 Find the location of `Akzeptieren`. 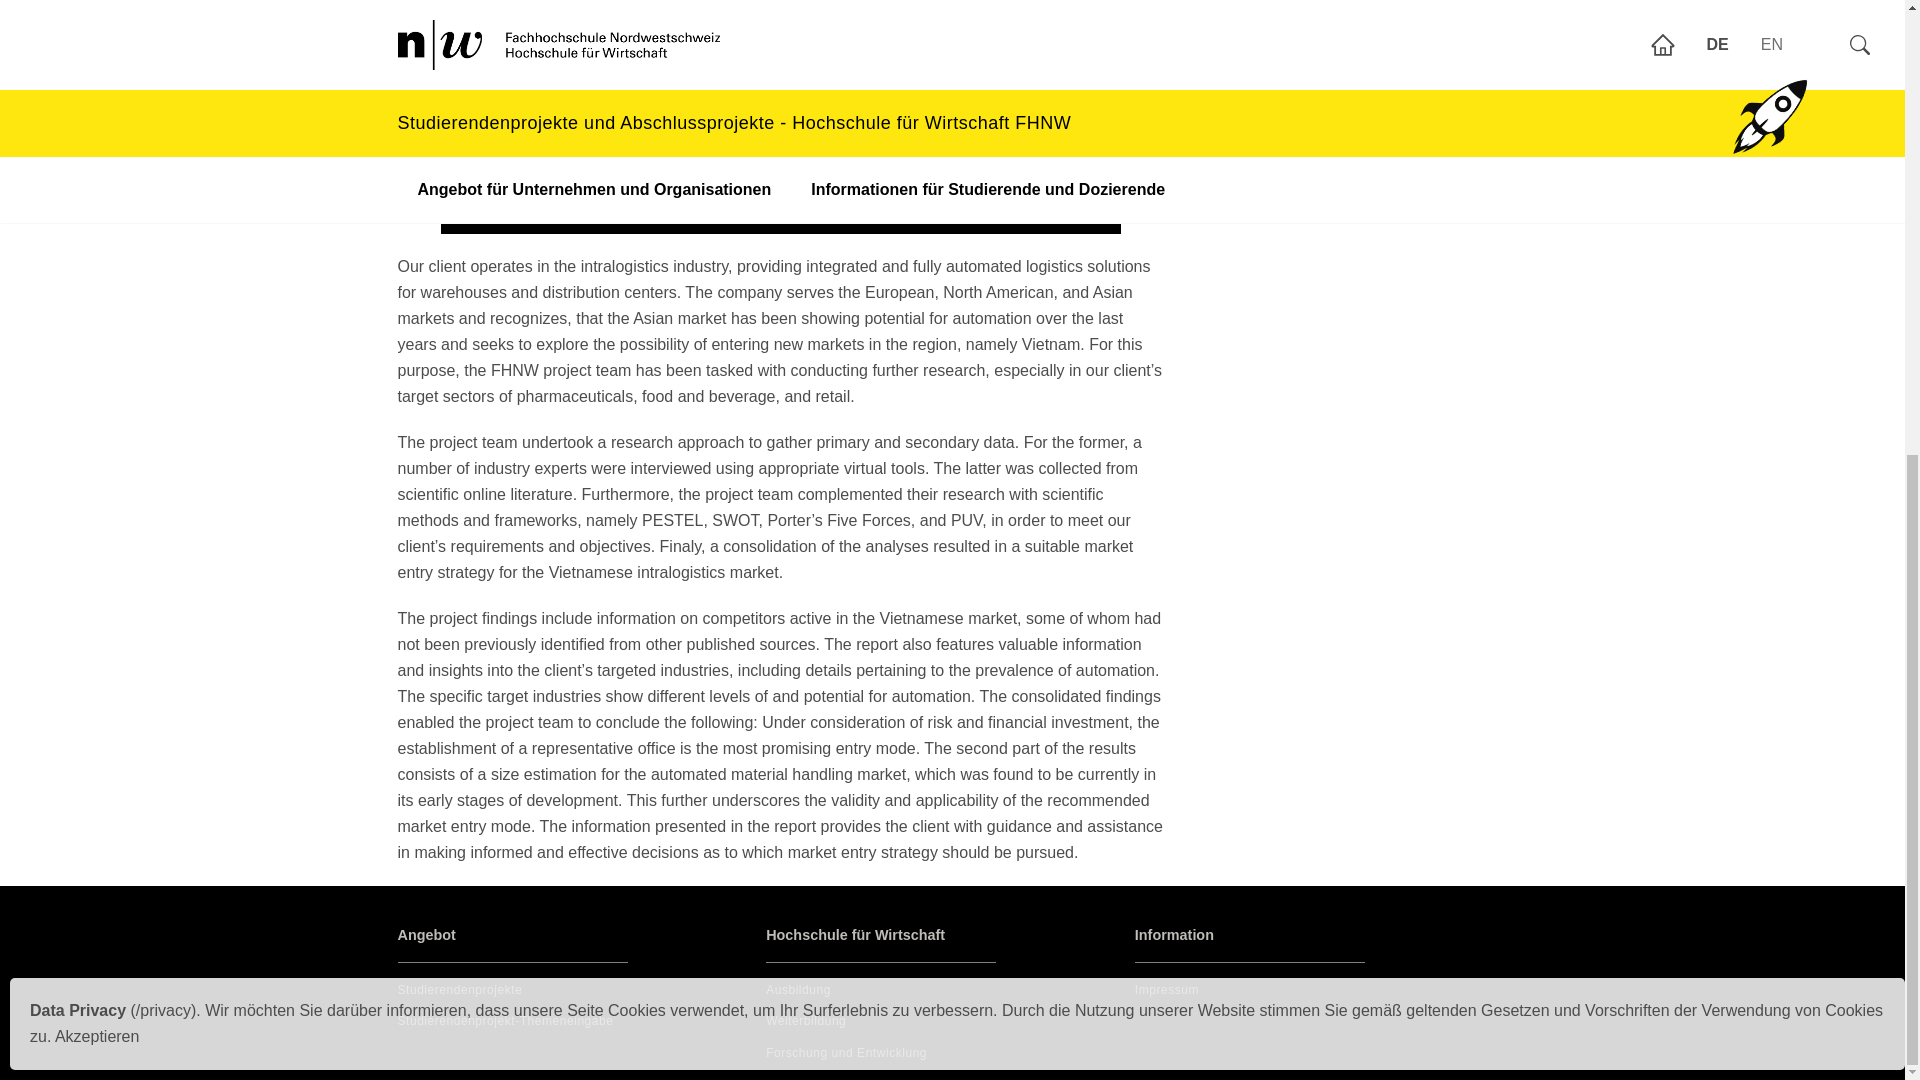

Akzeptieren is located at coordinates (98, 257).